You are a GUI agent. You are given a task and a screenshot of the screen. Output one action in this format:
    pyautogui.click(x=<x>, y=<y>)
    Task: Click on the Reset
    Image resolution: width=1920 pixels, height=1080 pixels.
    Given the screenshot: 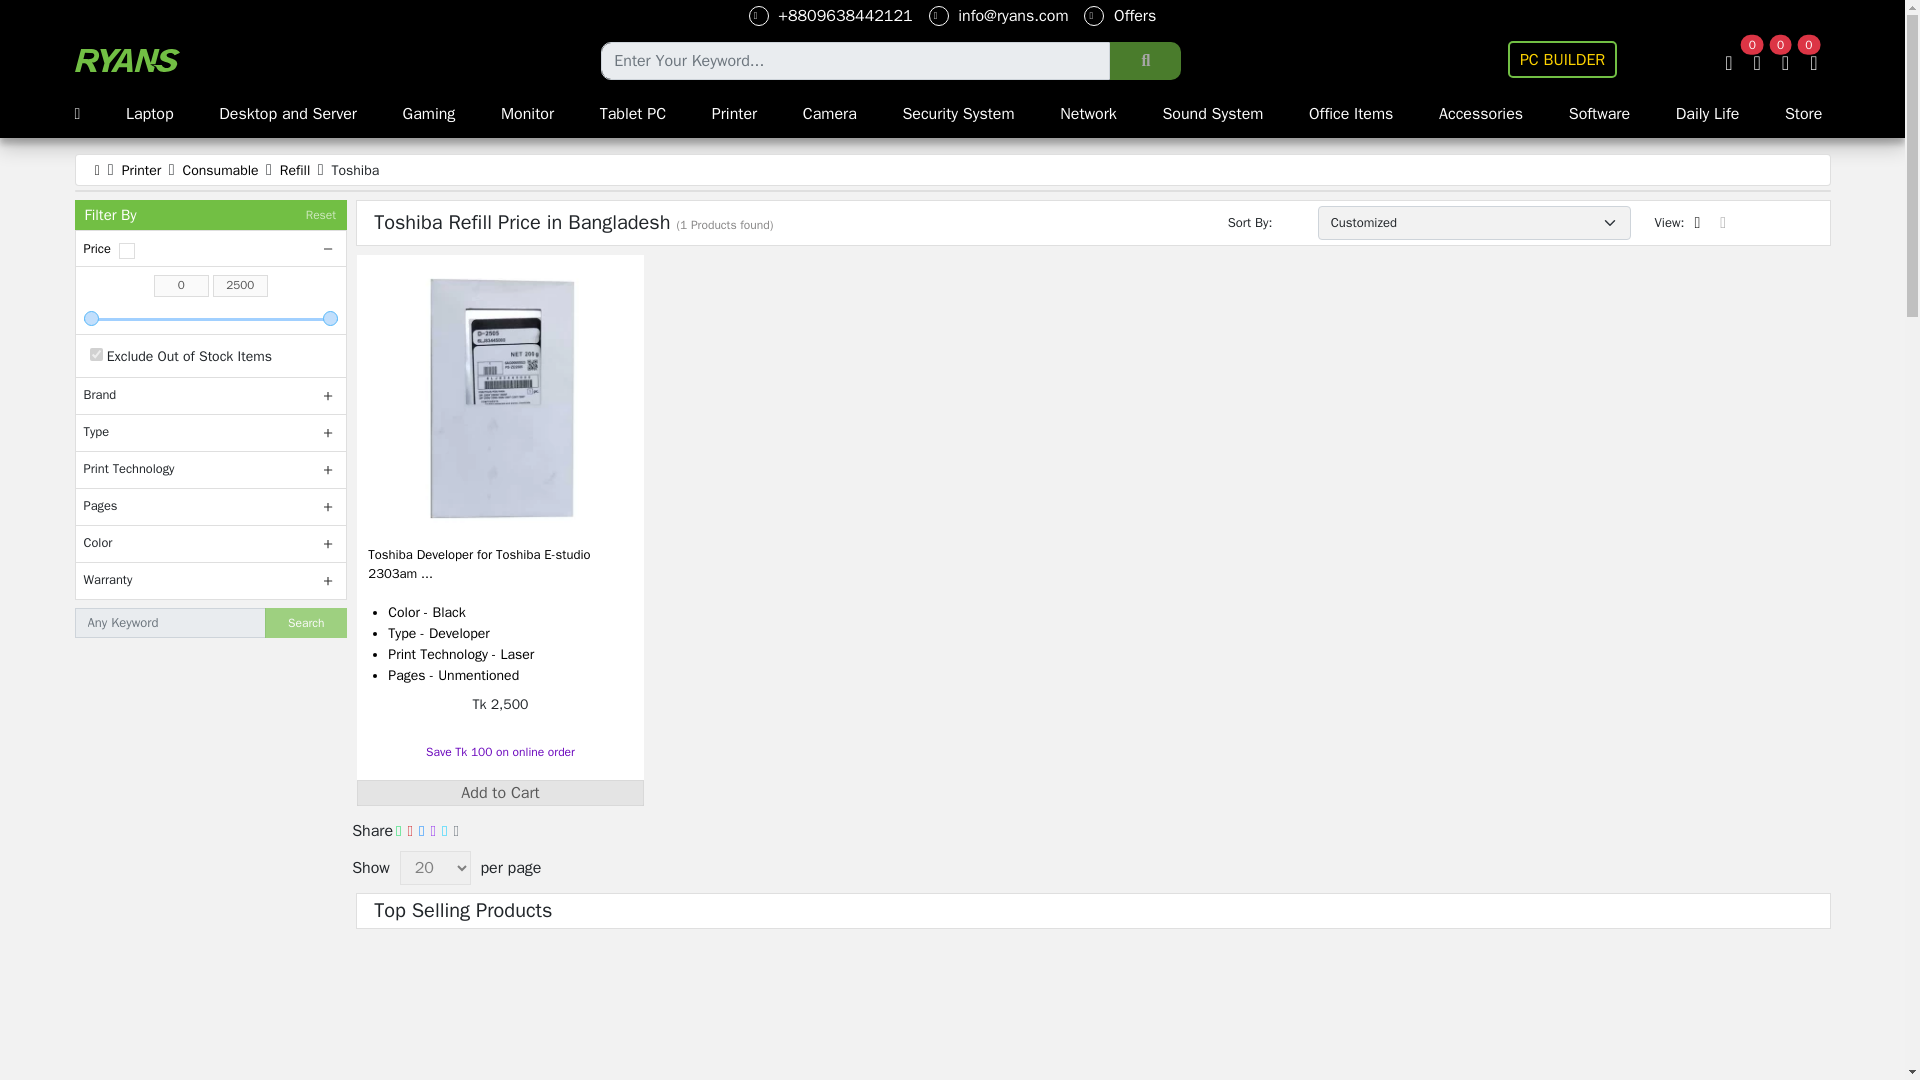 What is the action you would take?
    pyautogui.click(x=321, y=215)
    